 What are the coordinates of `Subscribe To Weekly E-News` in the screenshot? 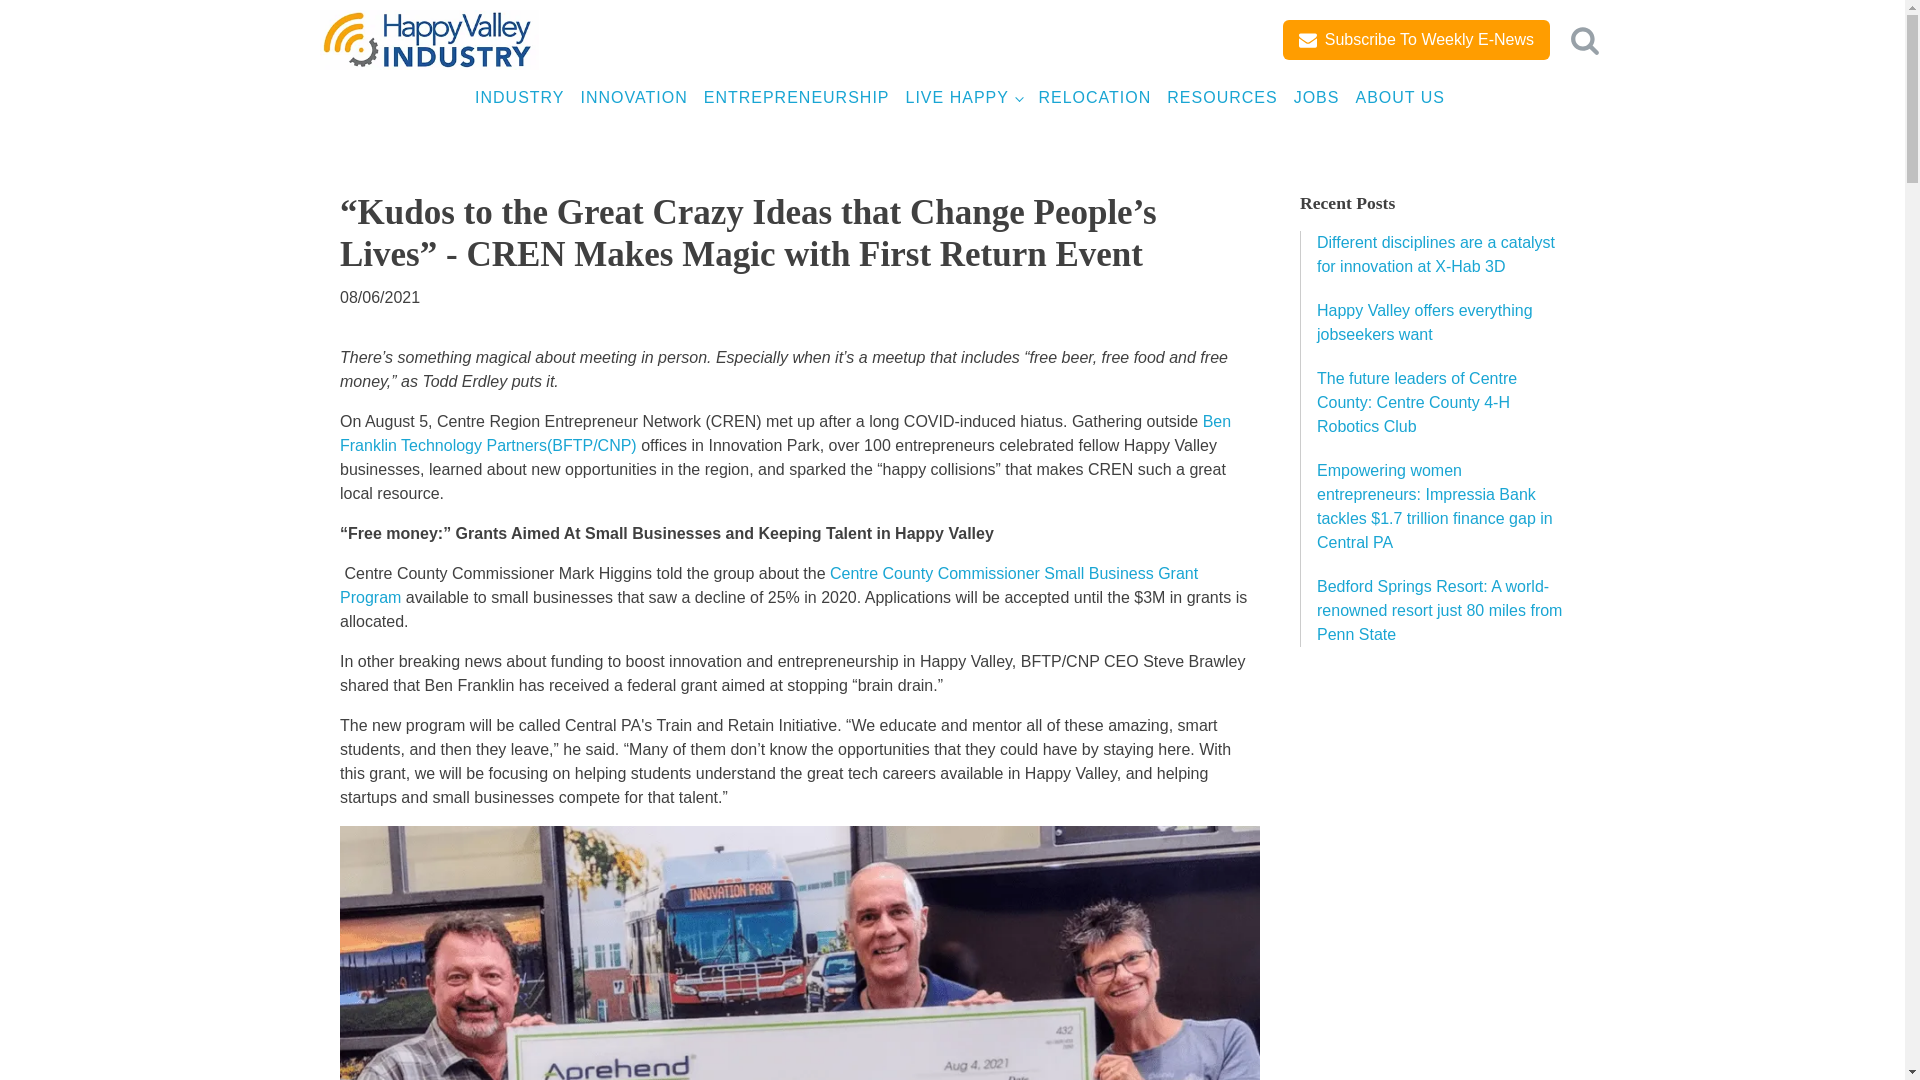 It's located at (1416, 40).